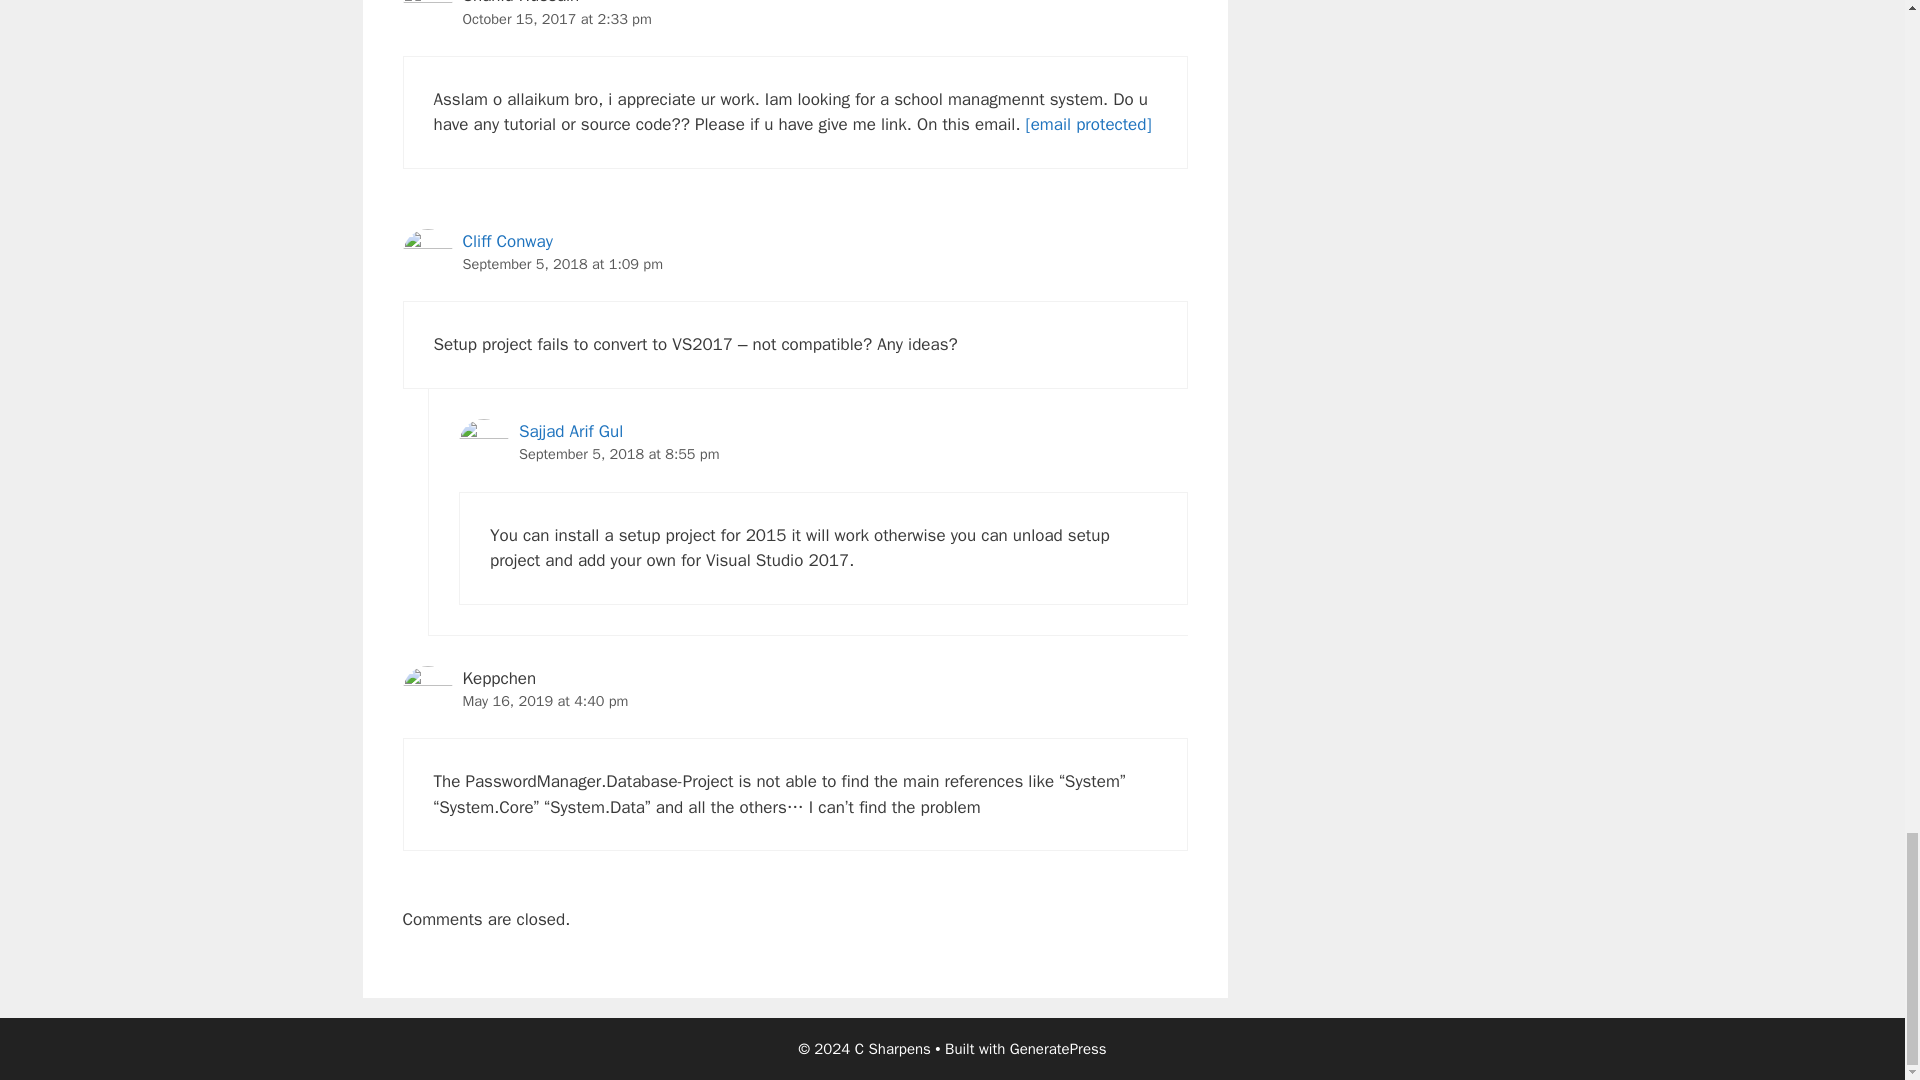 This screenshot has height=1080, width=1920. I want to click on October 15, 2017 at 2:33 pm, so click(556, 18).